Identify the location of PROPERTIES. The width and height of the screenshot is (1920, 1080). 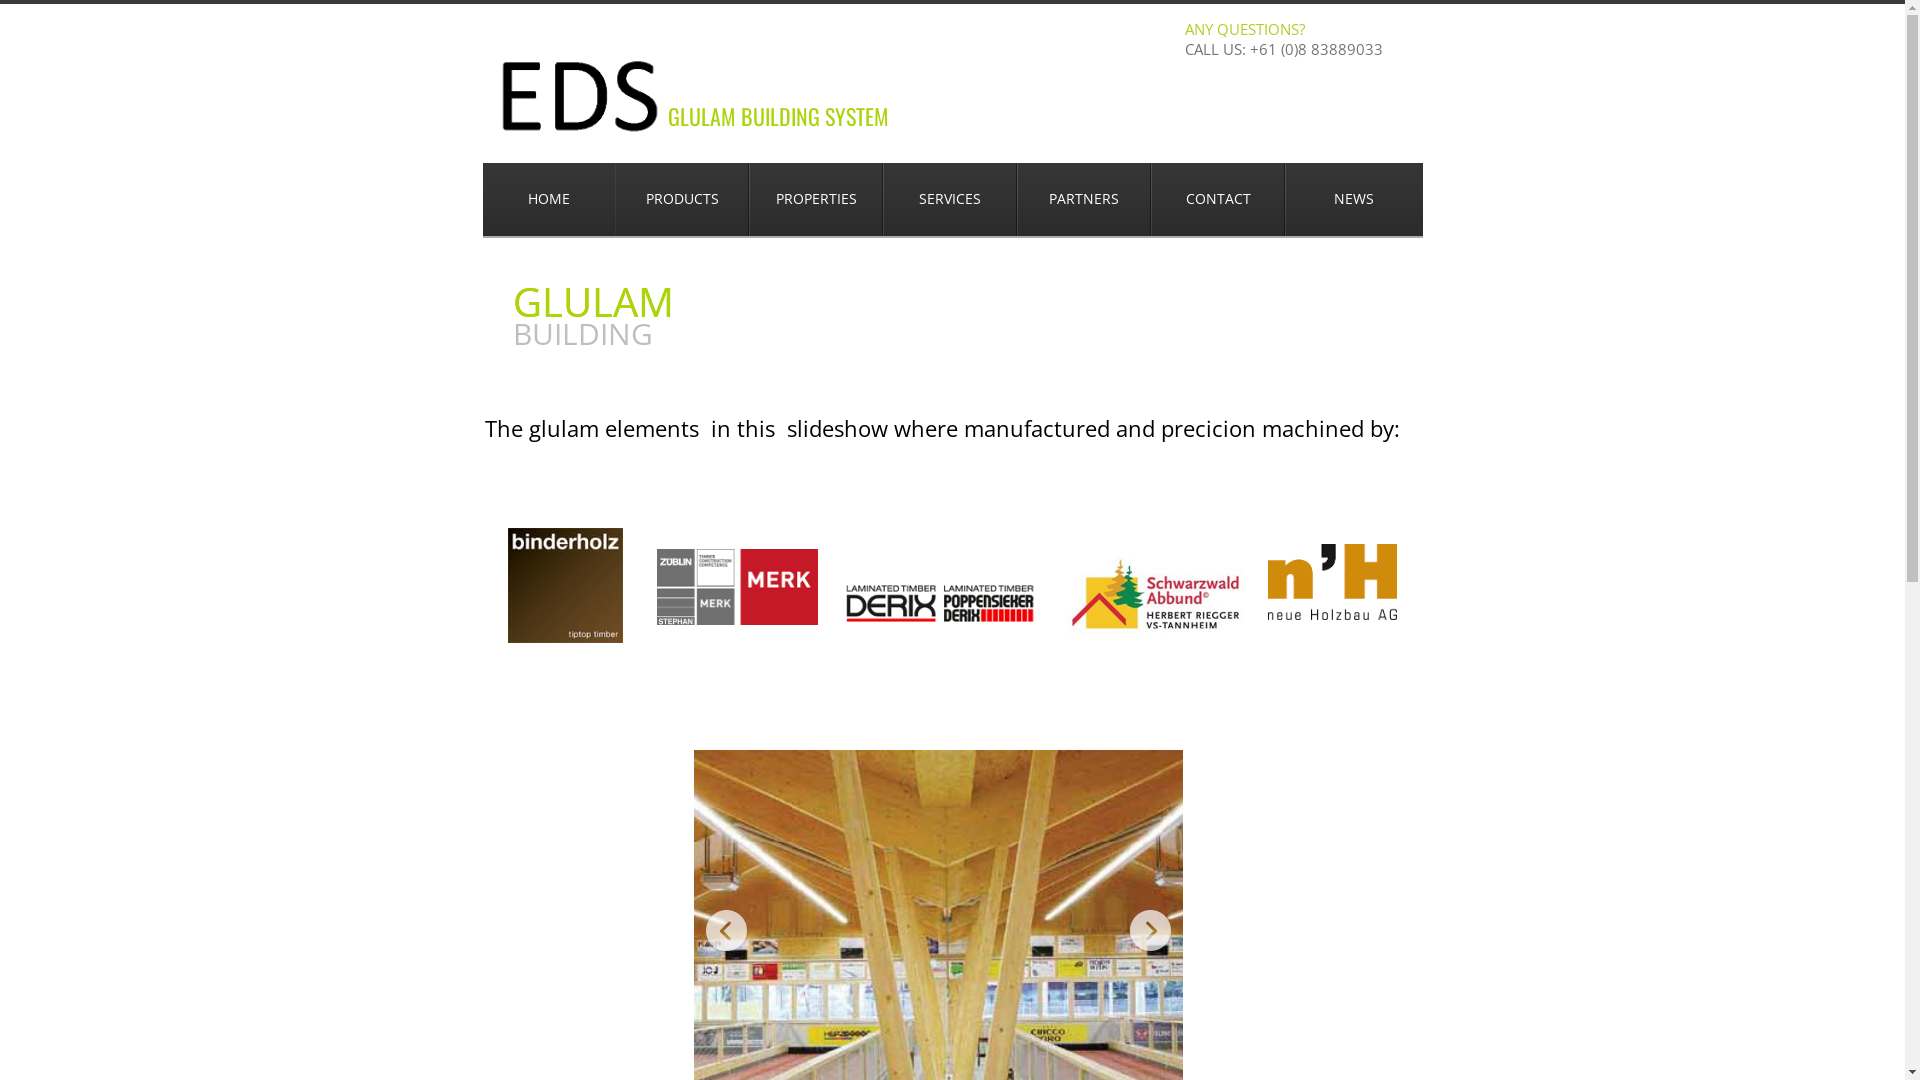
(816, 200).